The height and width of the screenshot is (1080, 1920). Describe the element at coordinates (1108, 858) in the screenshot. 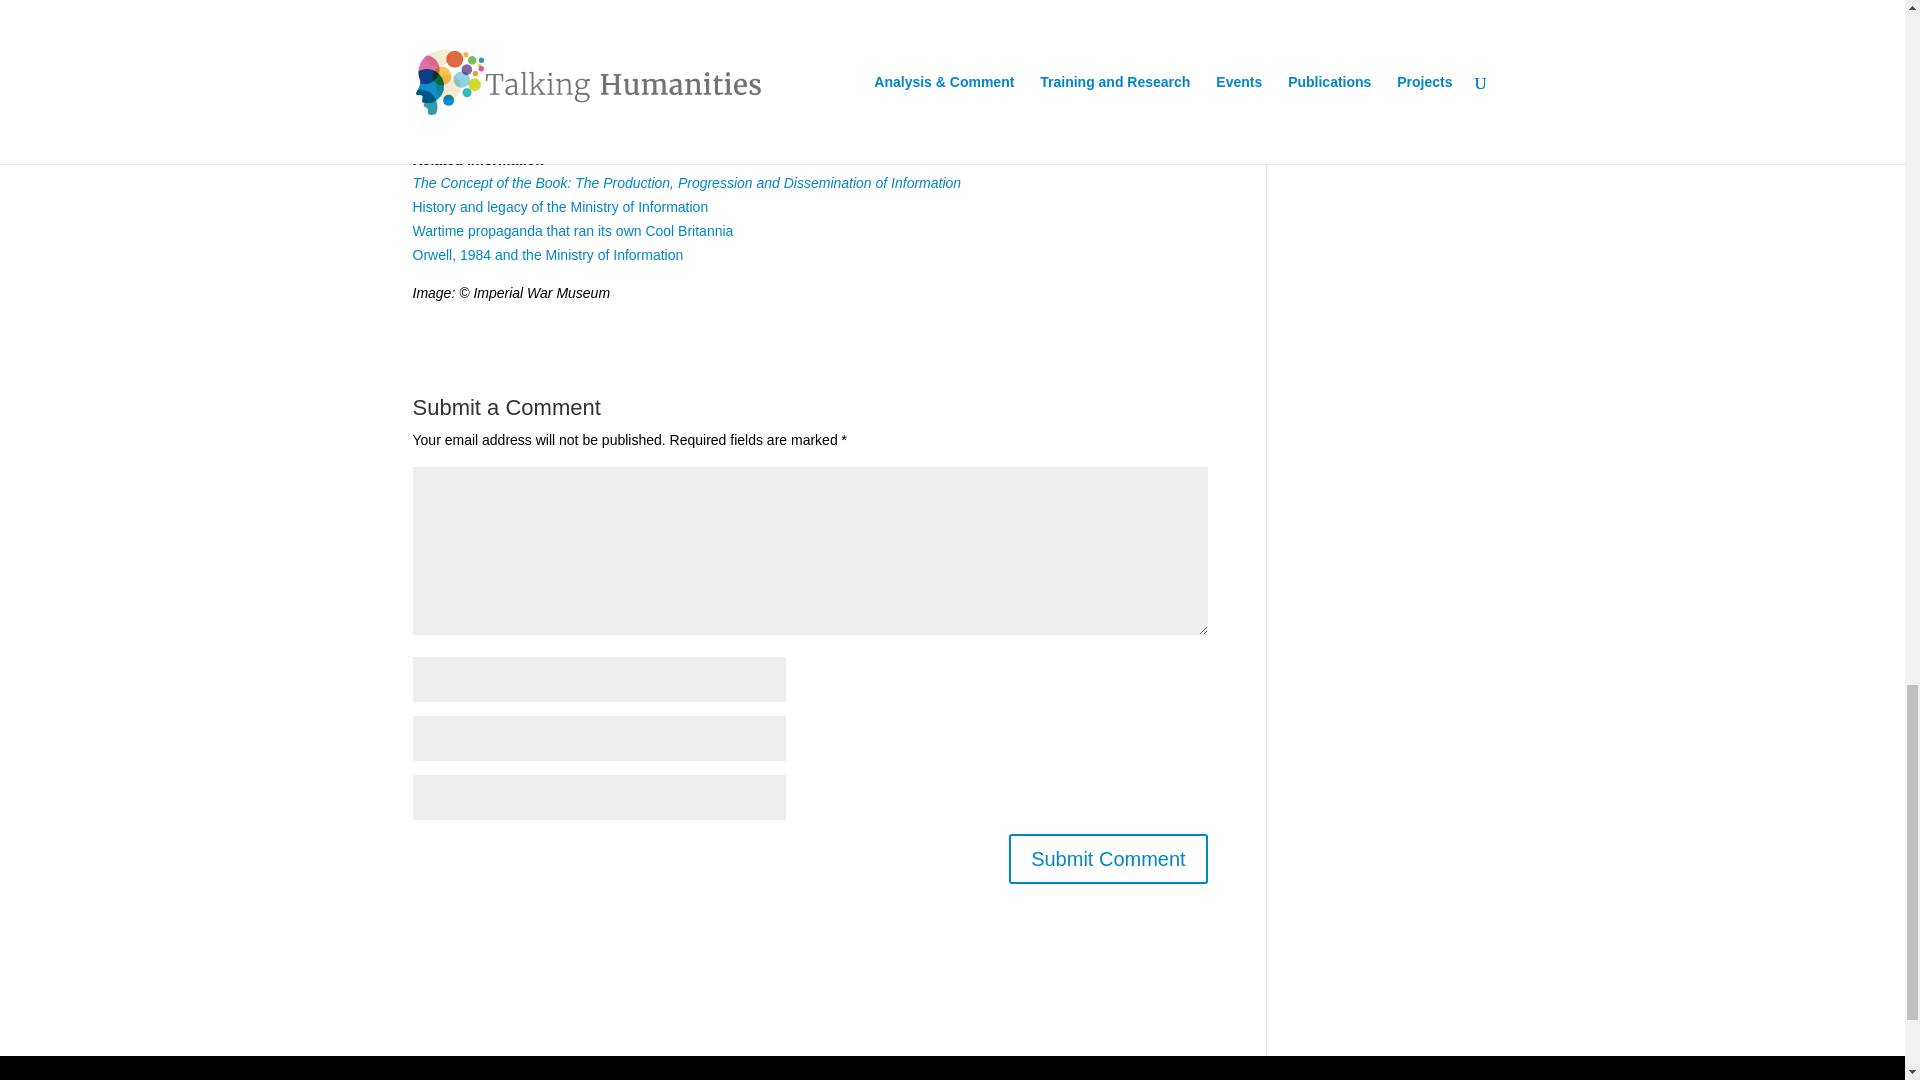

I see `Submit Comment` at that location.